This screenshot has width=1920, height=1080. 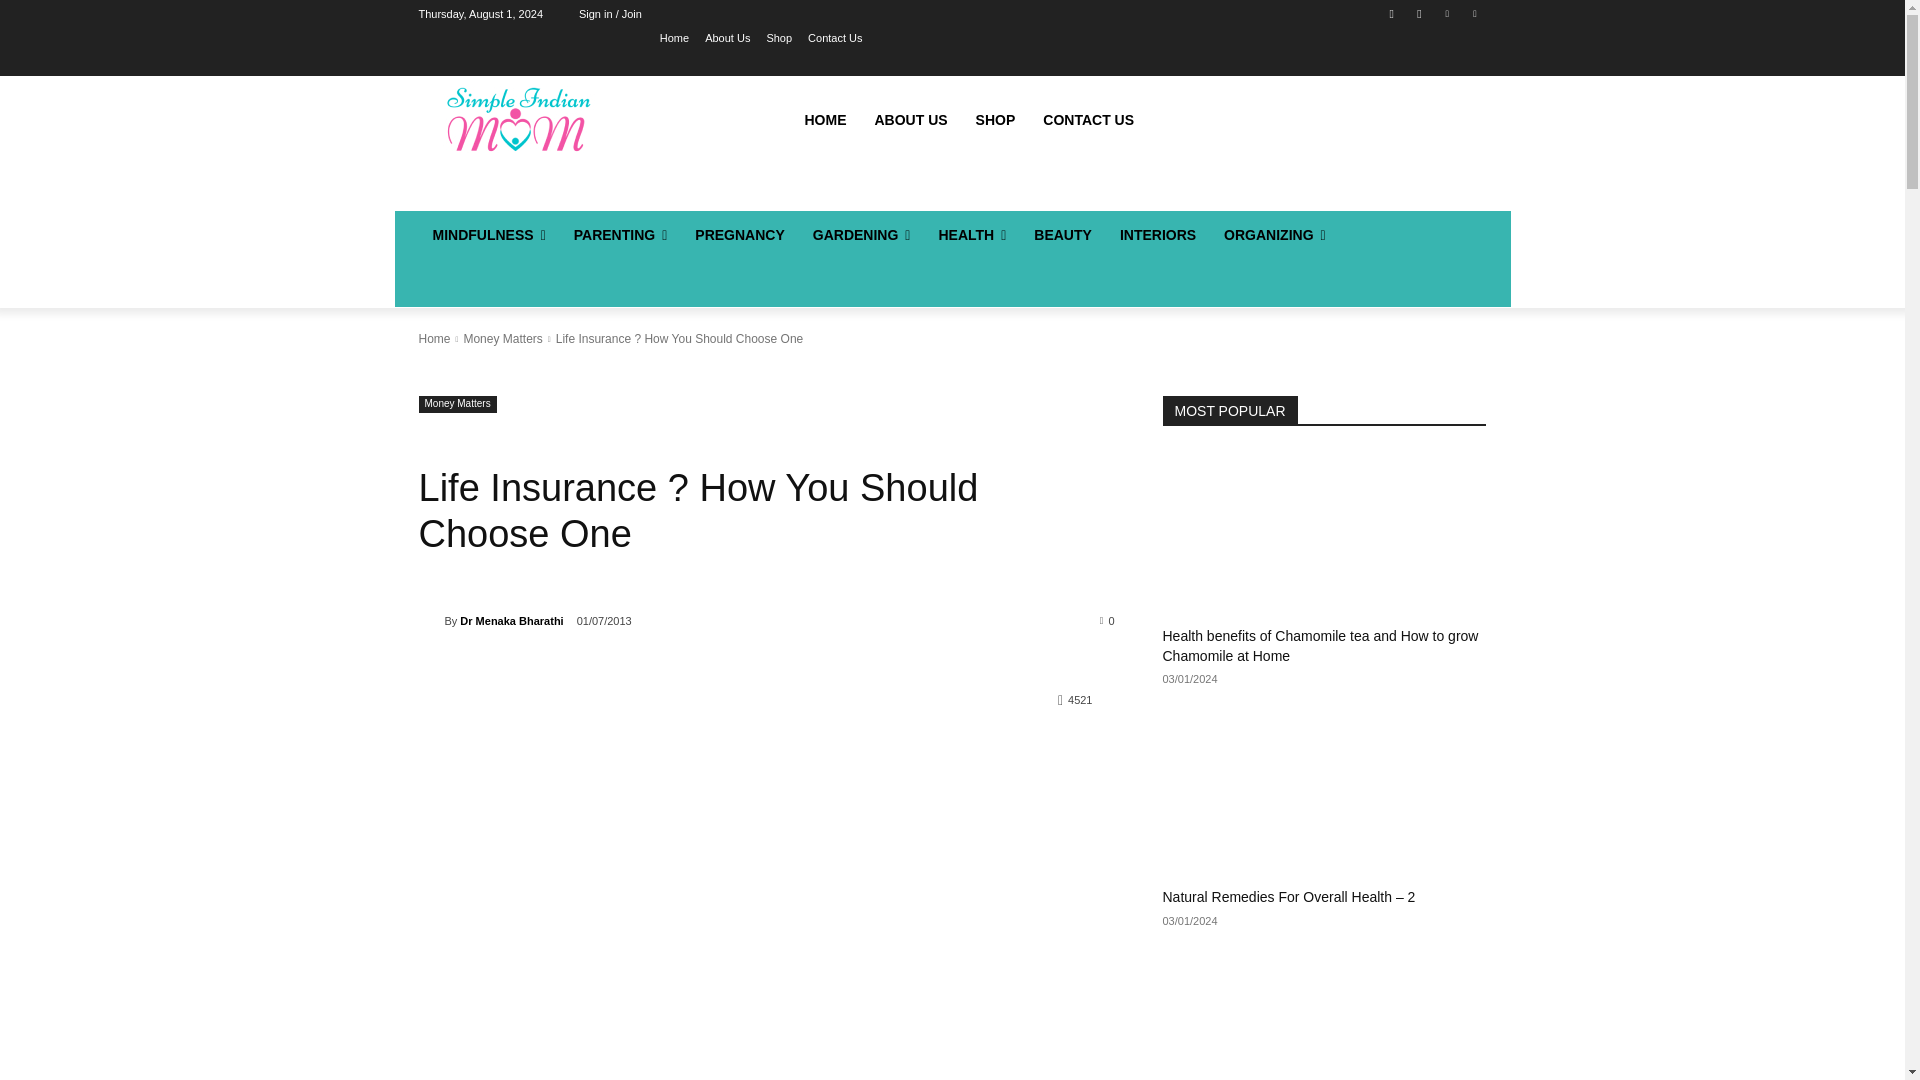 What do you see at coordinates (502, 338) in the screenshot?
I see `View all posts in Money Matters` at bounding box center [502, 338].